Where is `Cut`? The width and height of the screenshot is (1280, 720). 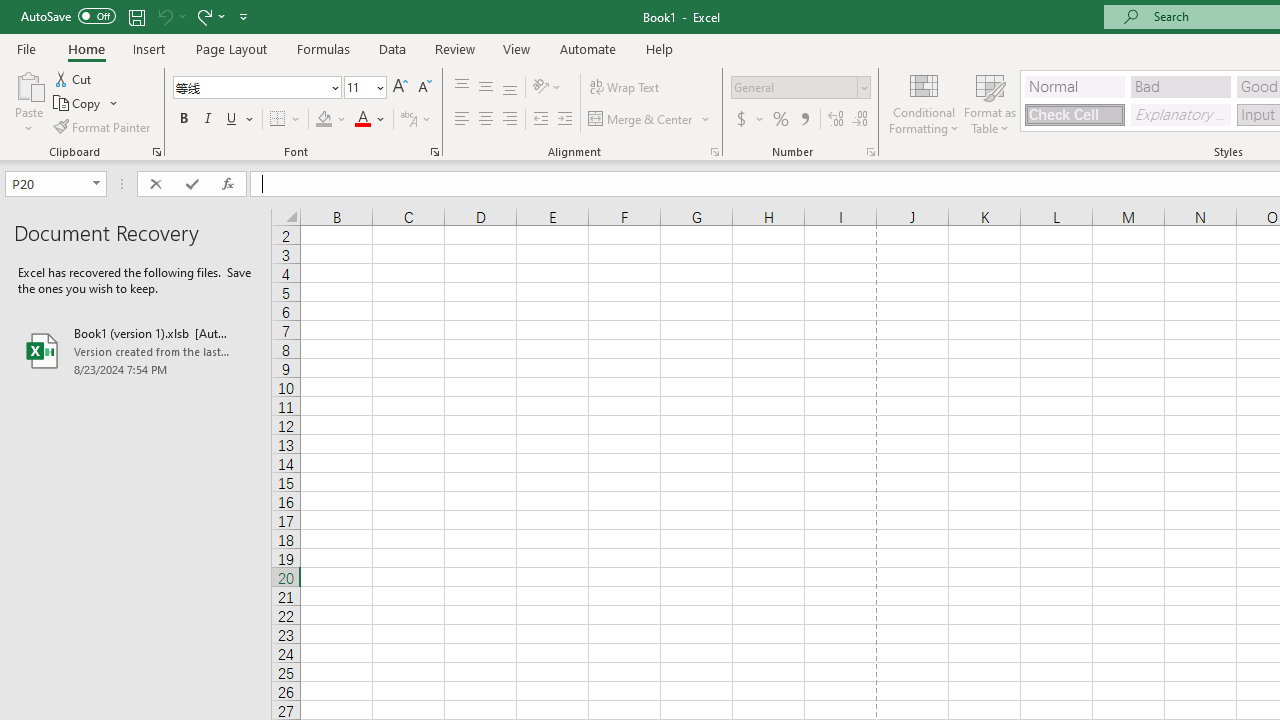 Cut is located at coordinates (74, 78).